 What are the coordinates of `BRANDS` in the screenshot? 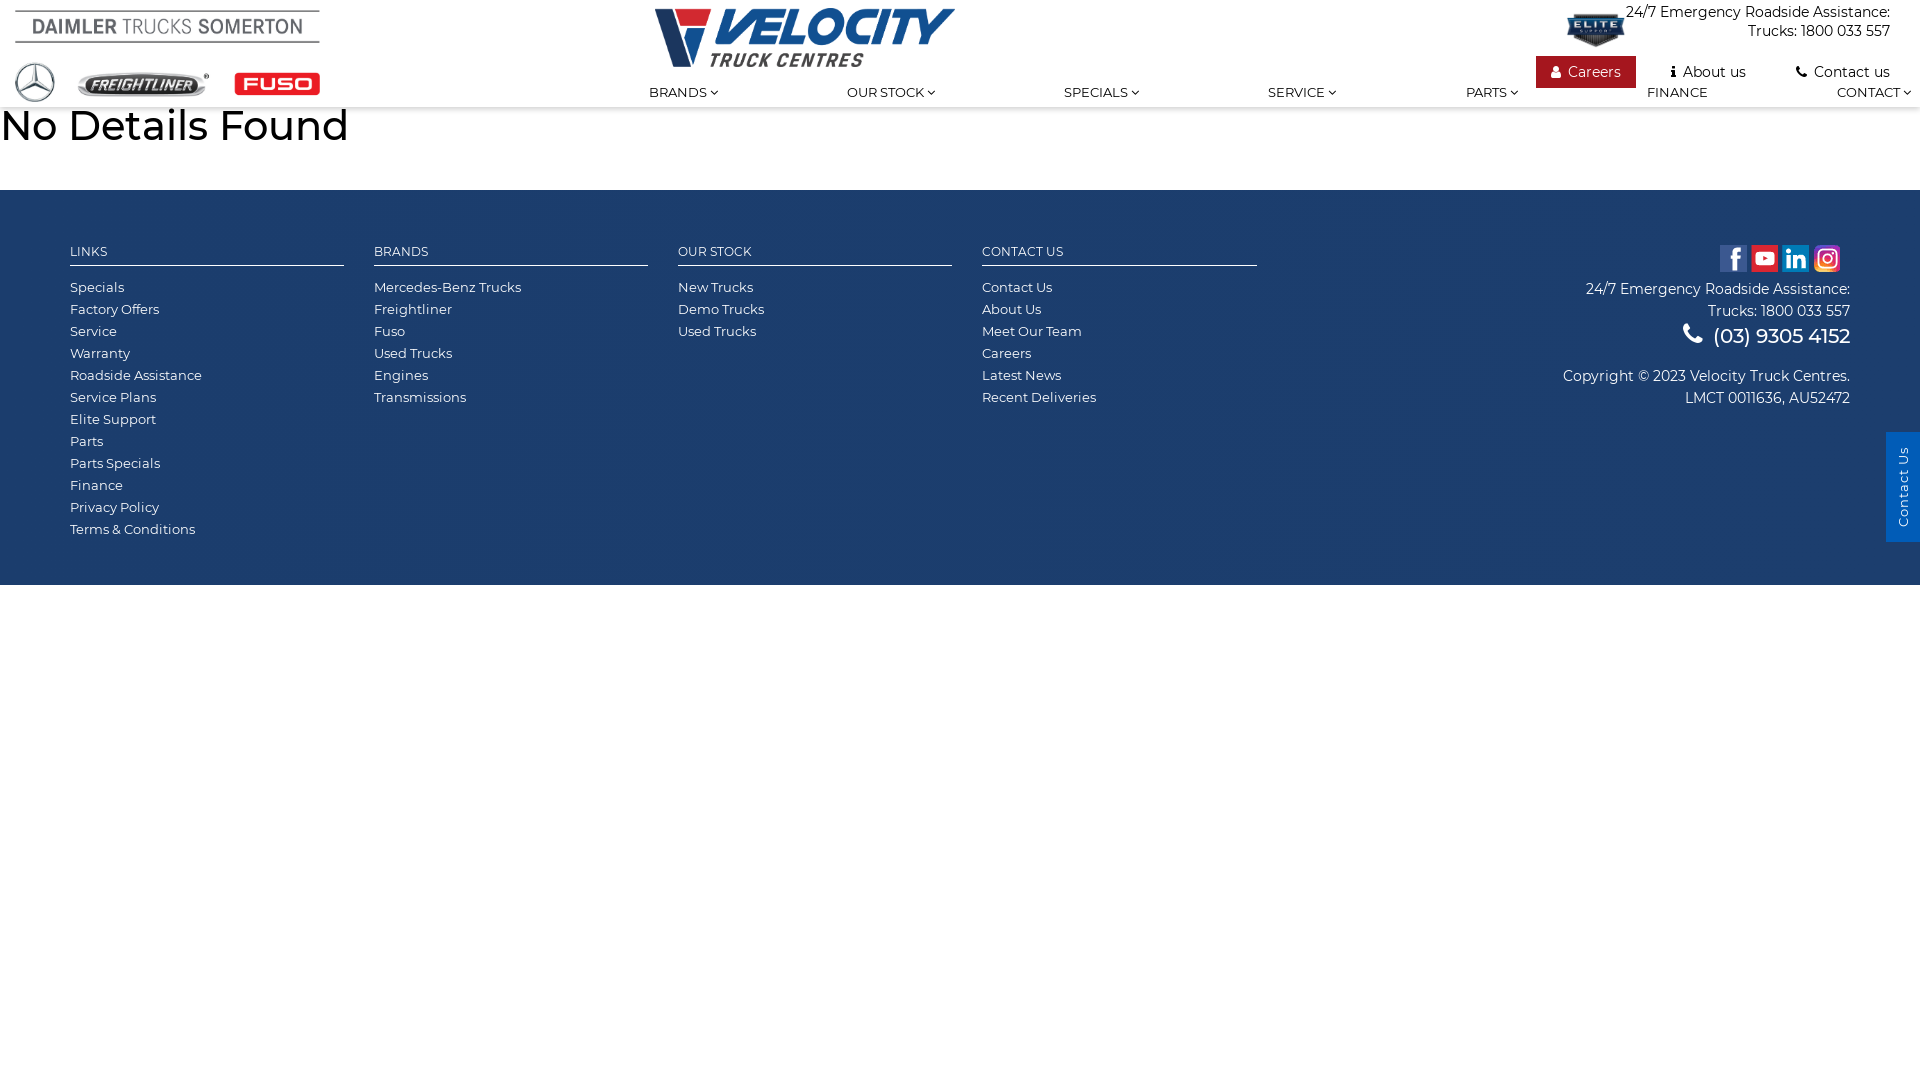 It's located at (511, 256).